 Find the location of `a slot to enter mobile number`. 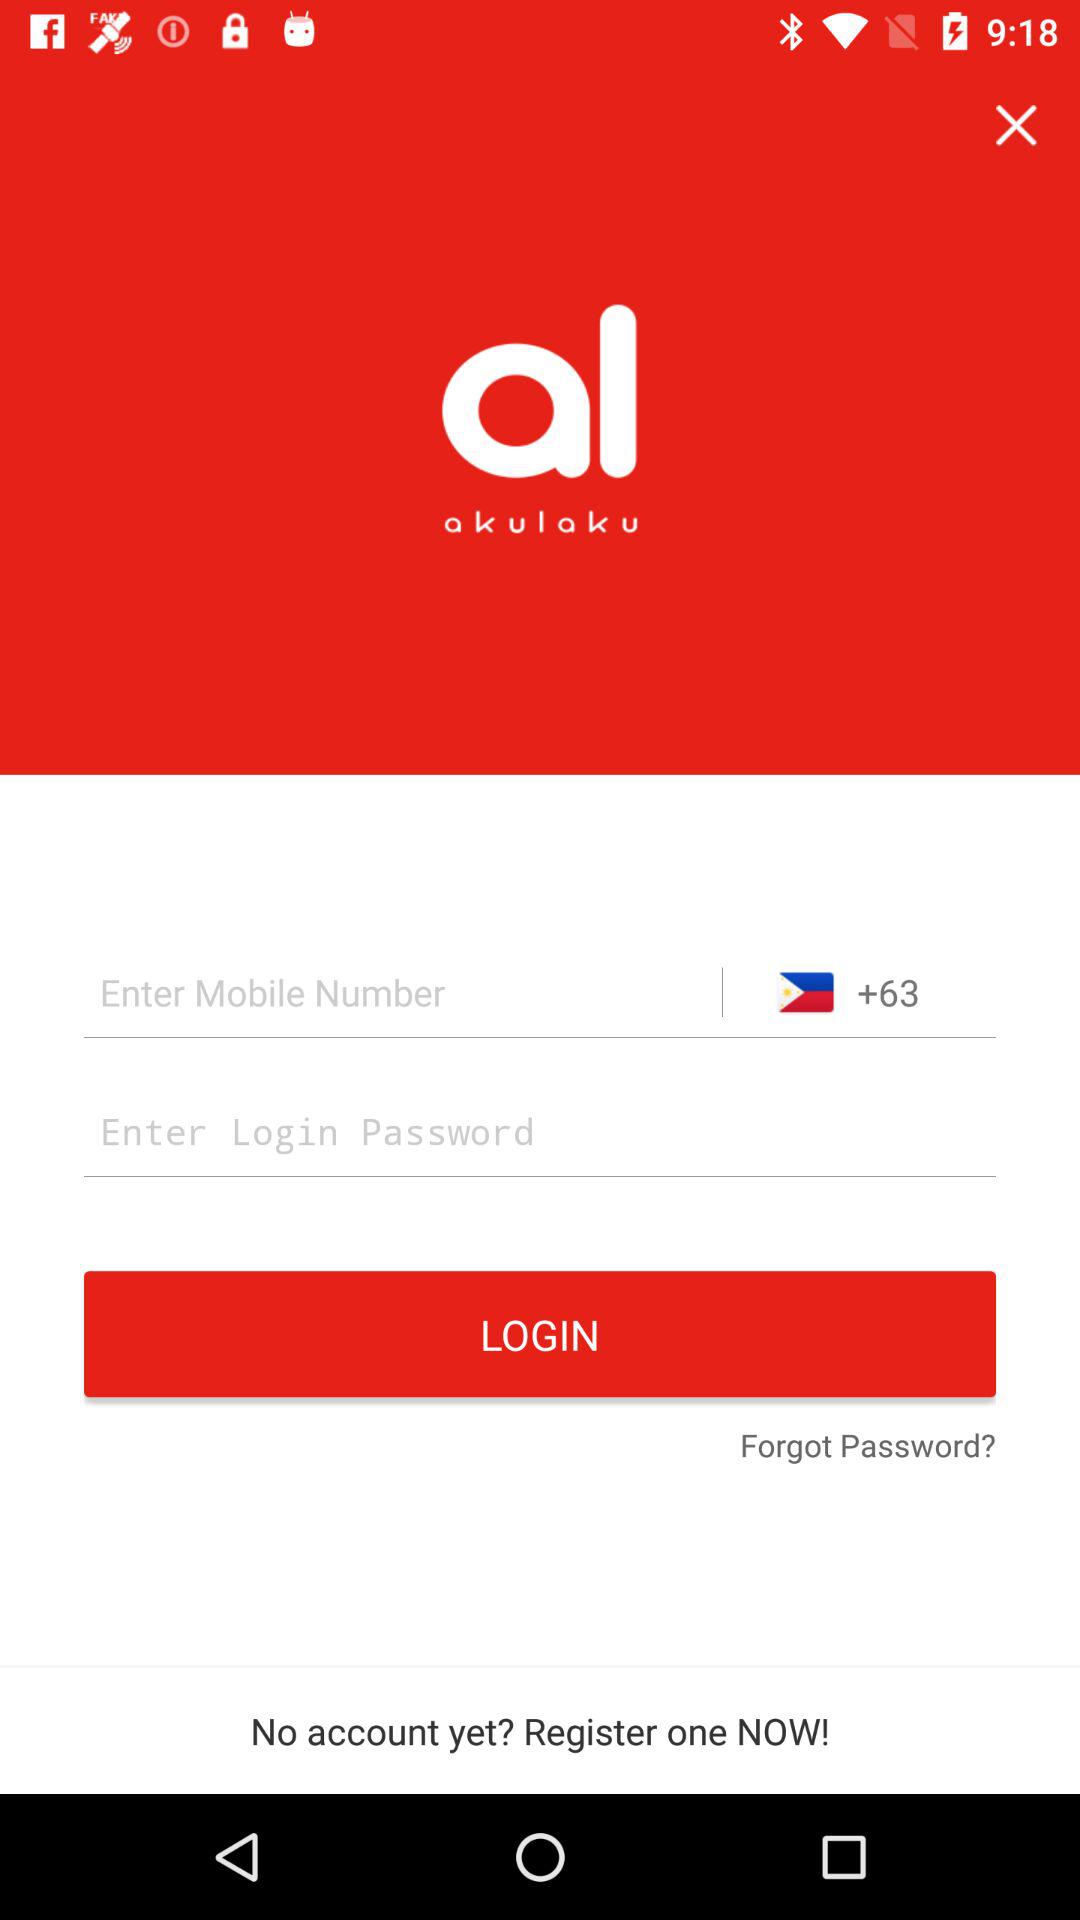

a slot to enter mobile number is located at coordinates (403, 992).